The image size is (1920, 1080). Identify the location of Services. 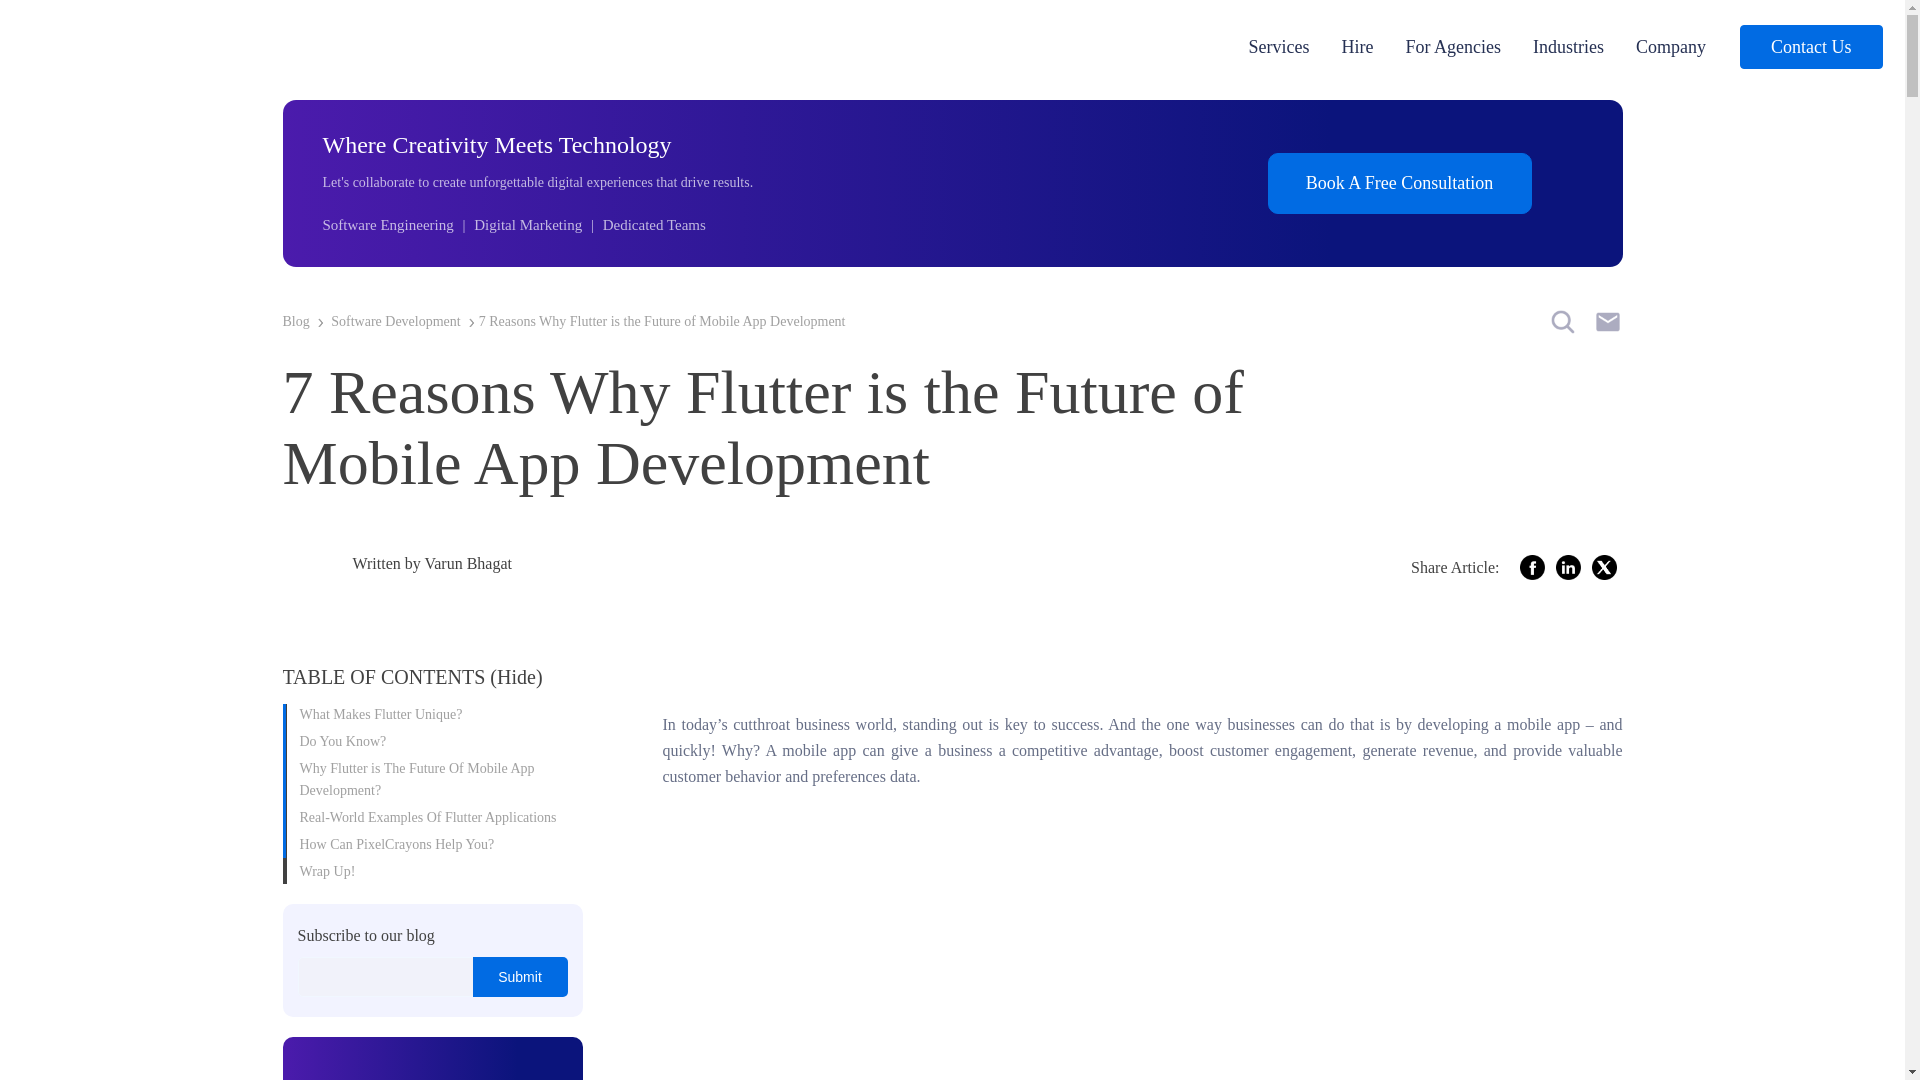
(1279, 46).